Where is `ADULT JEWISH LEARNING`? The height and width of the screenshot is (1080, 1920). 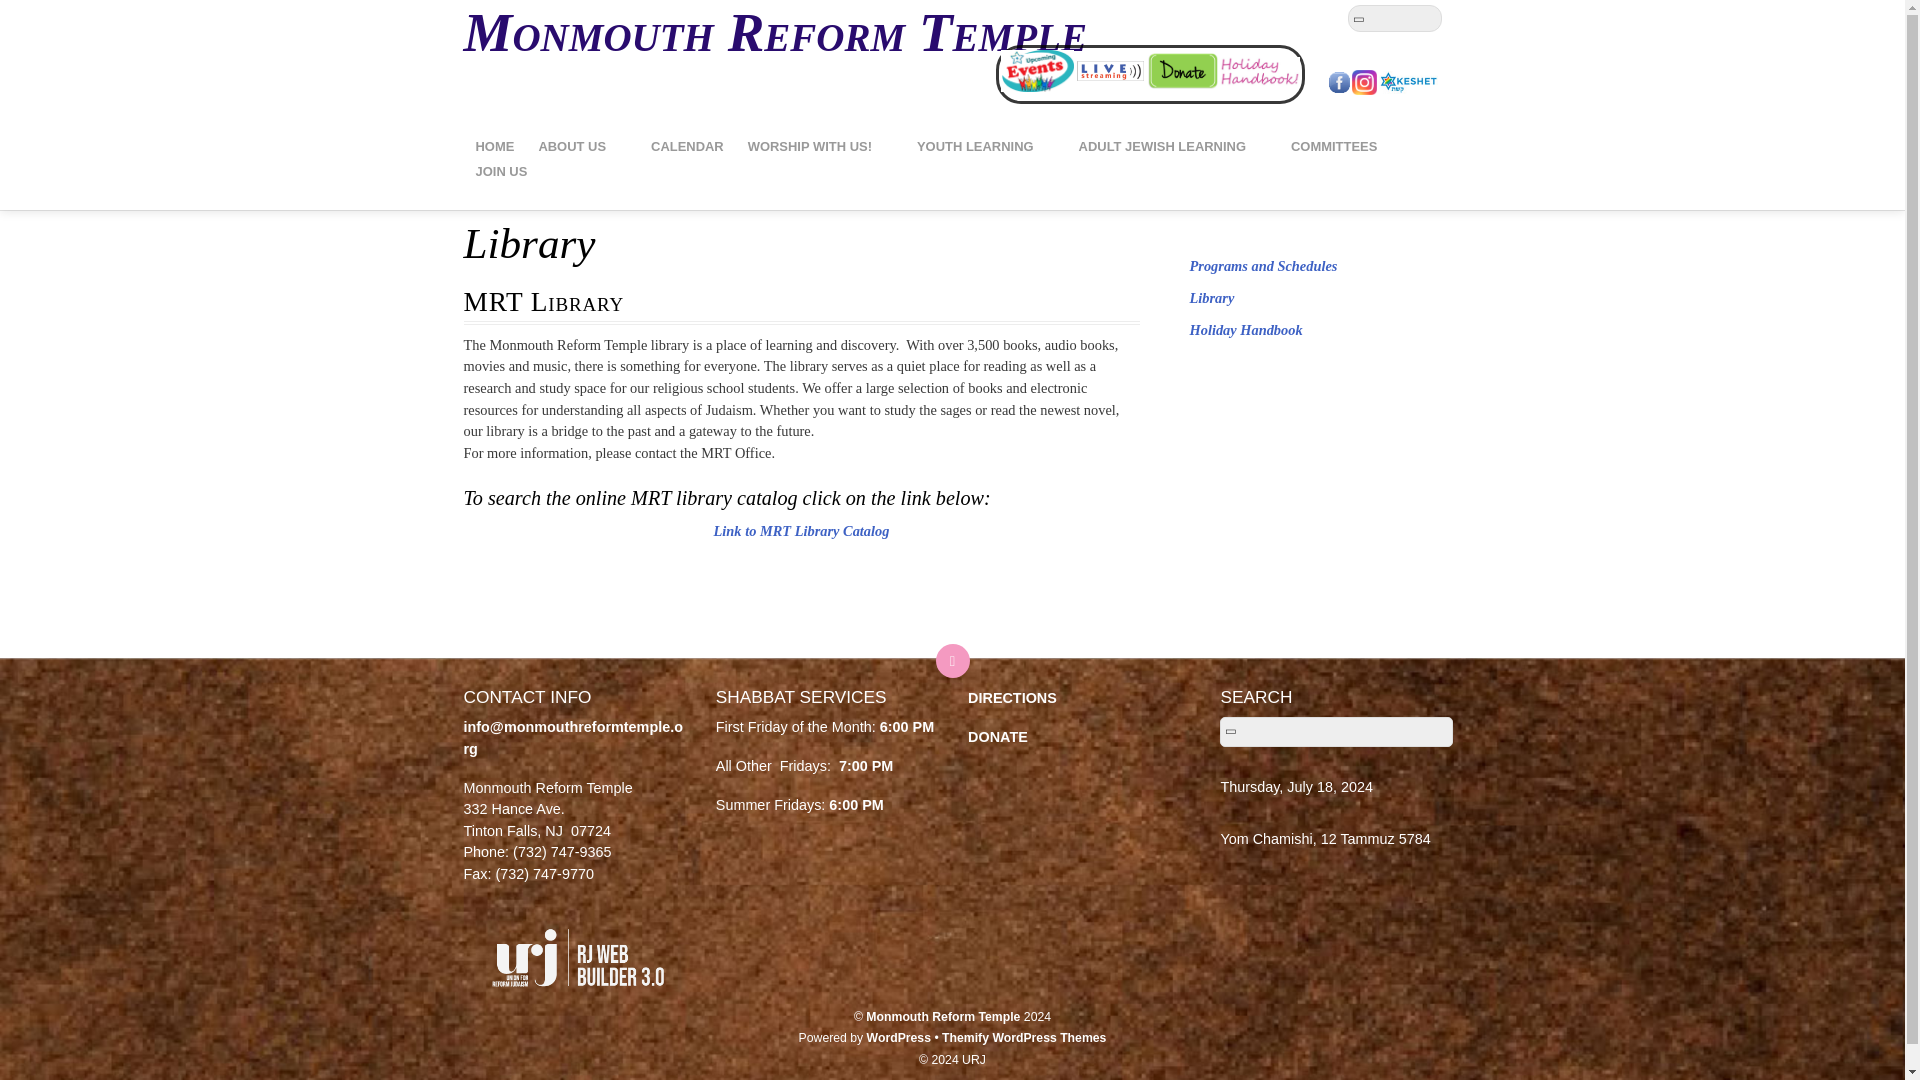 ADULT JEWISH LEARNING is located at coordinates (1172, 147).